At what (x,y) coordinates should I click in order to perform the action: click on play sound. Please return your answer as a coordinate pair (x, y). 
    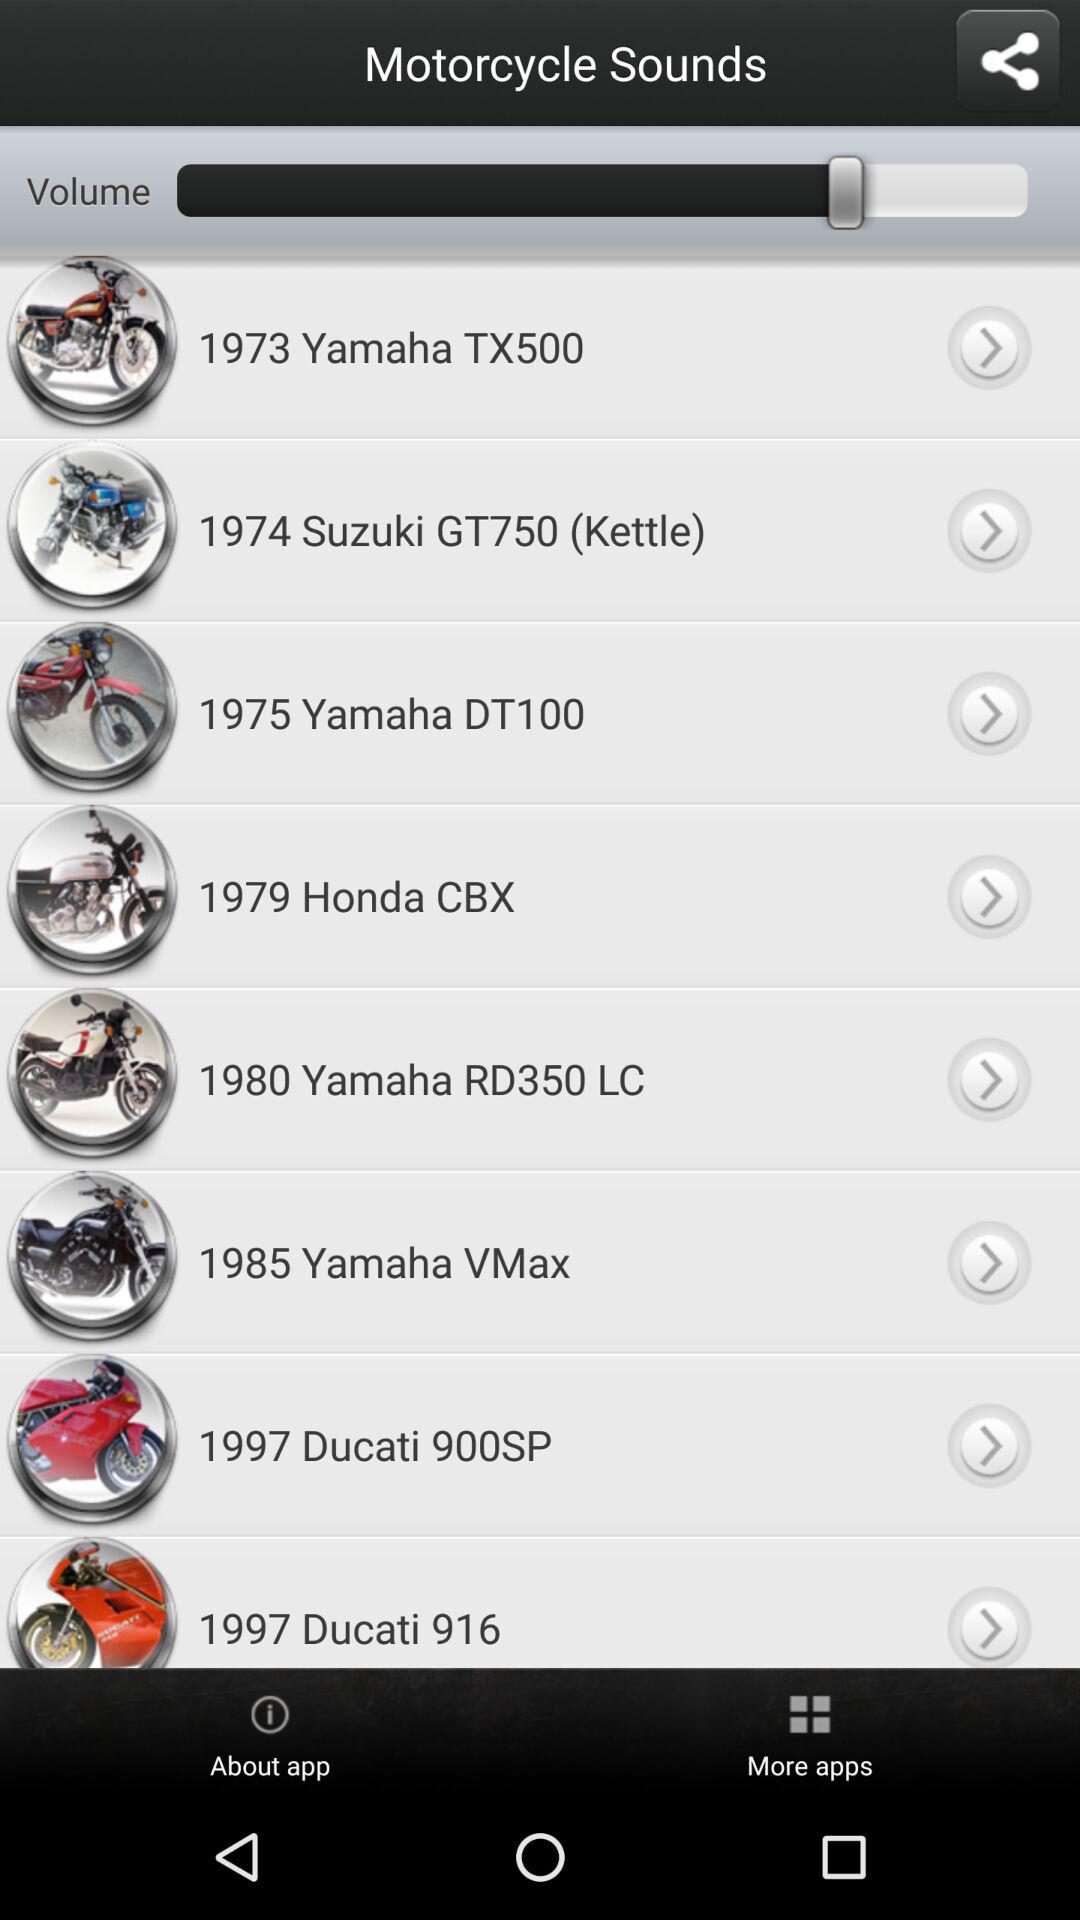
    Looking at the image, I should click on (988, 530).